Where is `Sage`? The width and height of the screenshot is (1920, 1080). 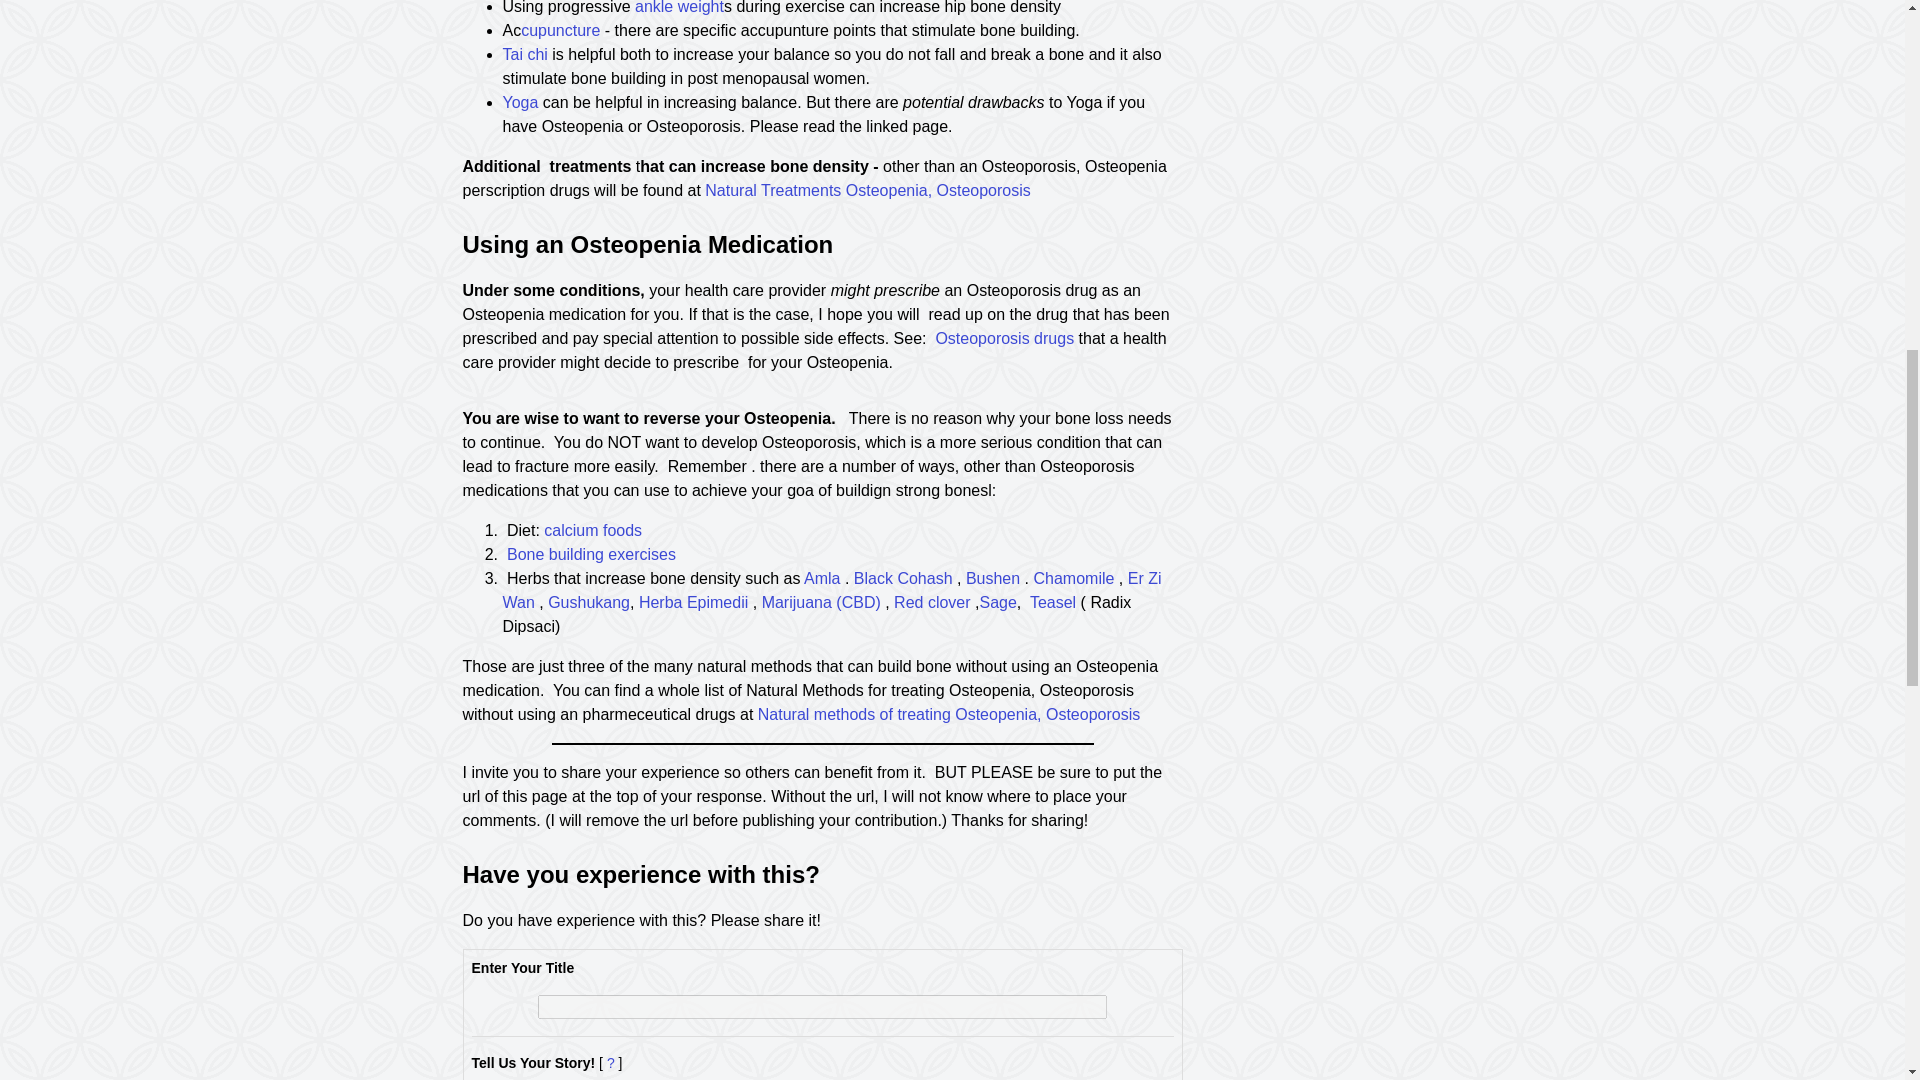 Sage is located at coordinates (997, 602).